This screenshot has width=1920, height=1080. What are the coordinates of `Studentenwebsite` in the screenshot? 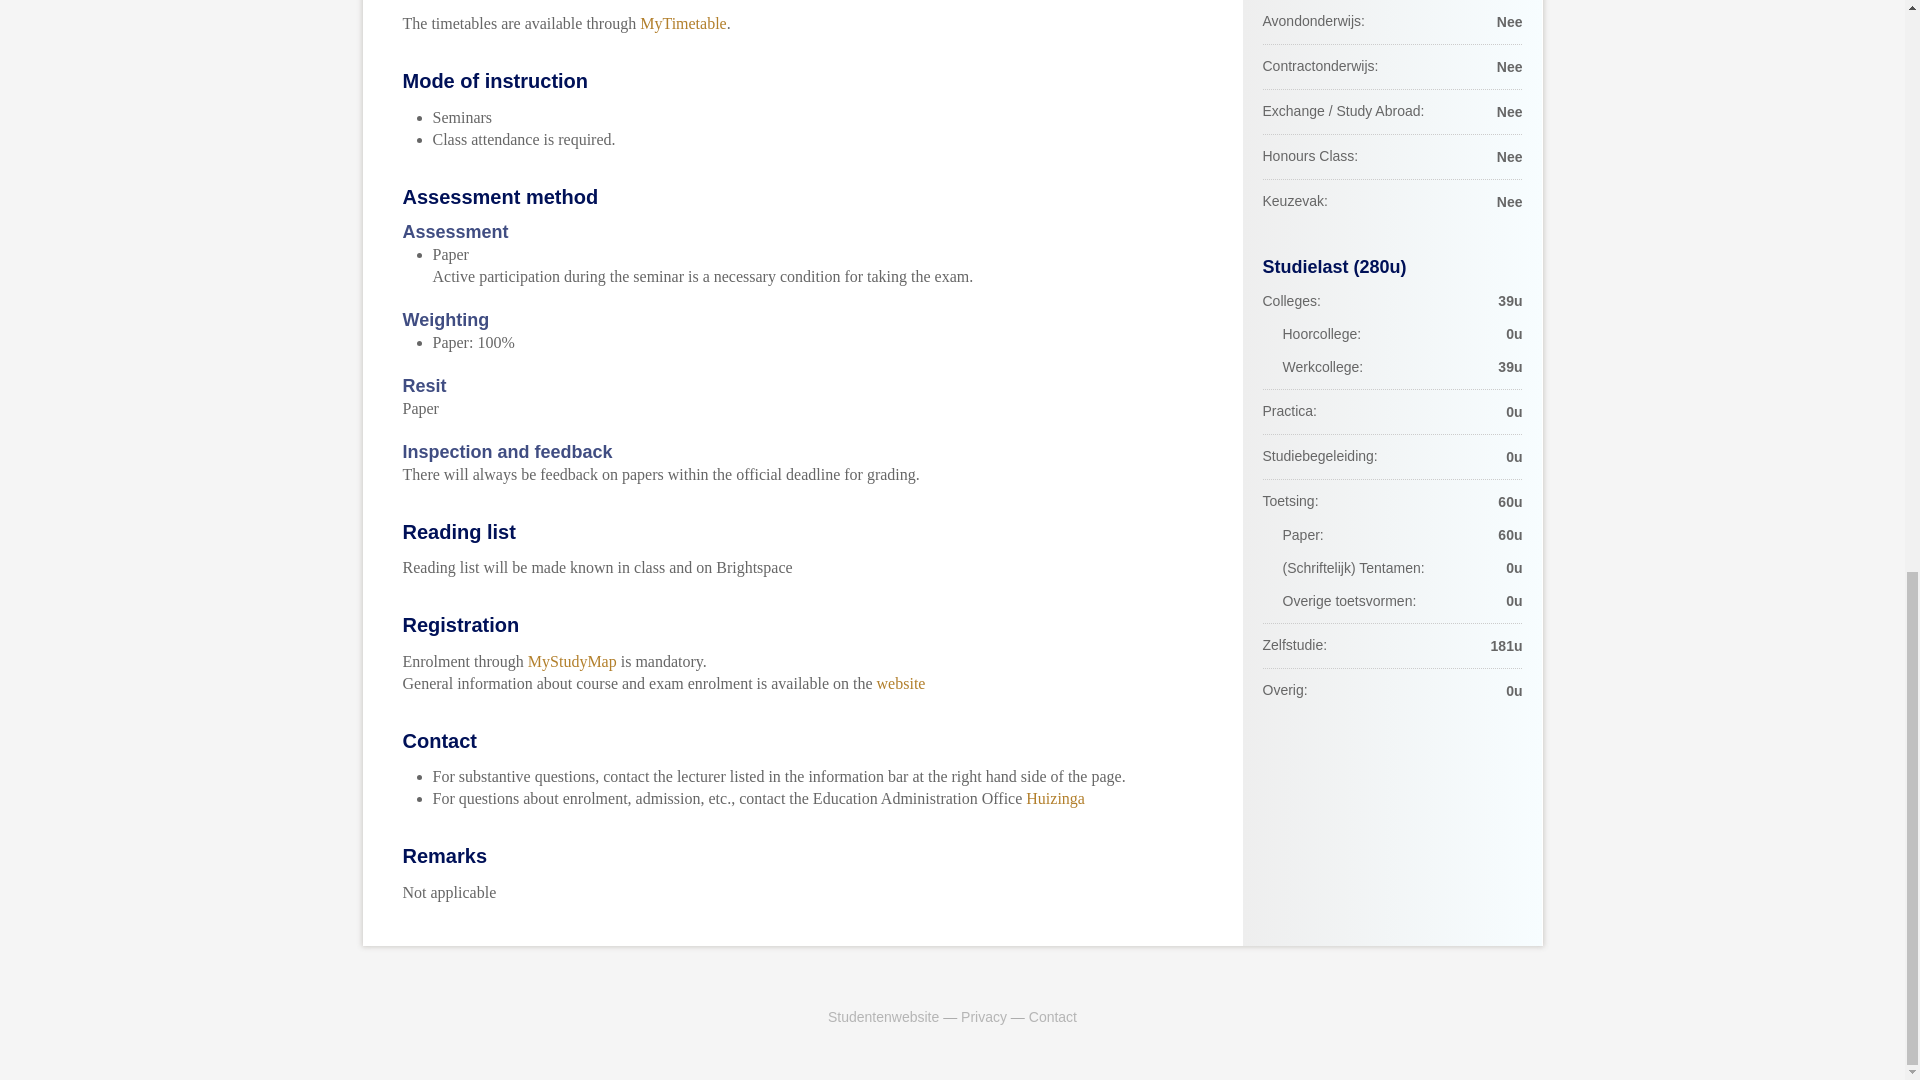 It's located at (882, 1016).